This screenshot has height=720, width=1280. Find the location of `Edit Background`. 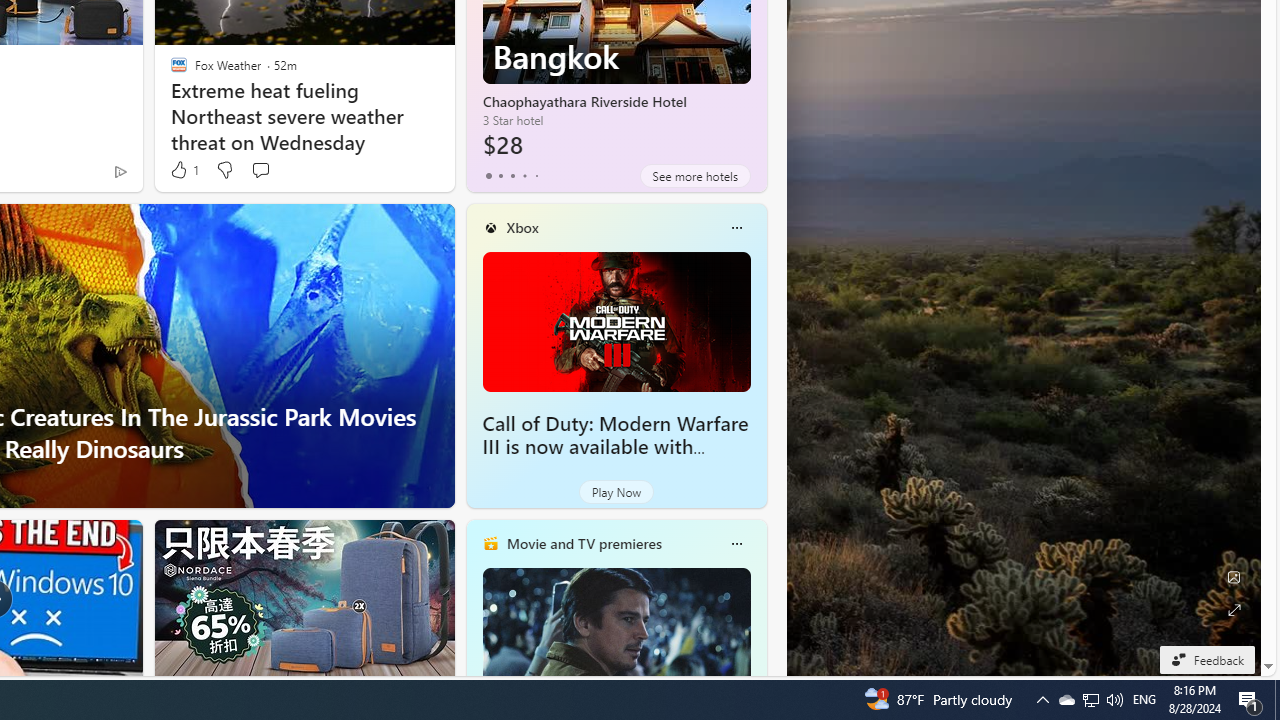

Edit Background is located at coordinates (1234, 577).